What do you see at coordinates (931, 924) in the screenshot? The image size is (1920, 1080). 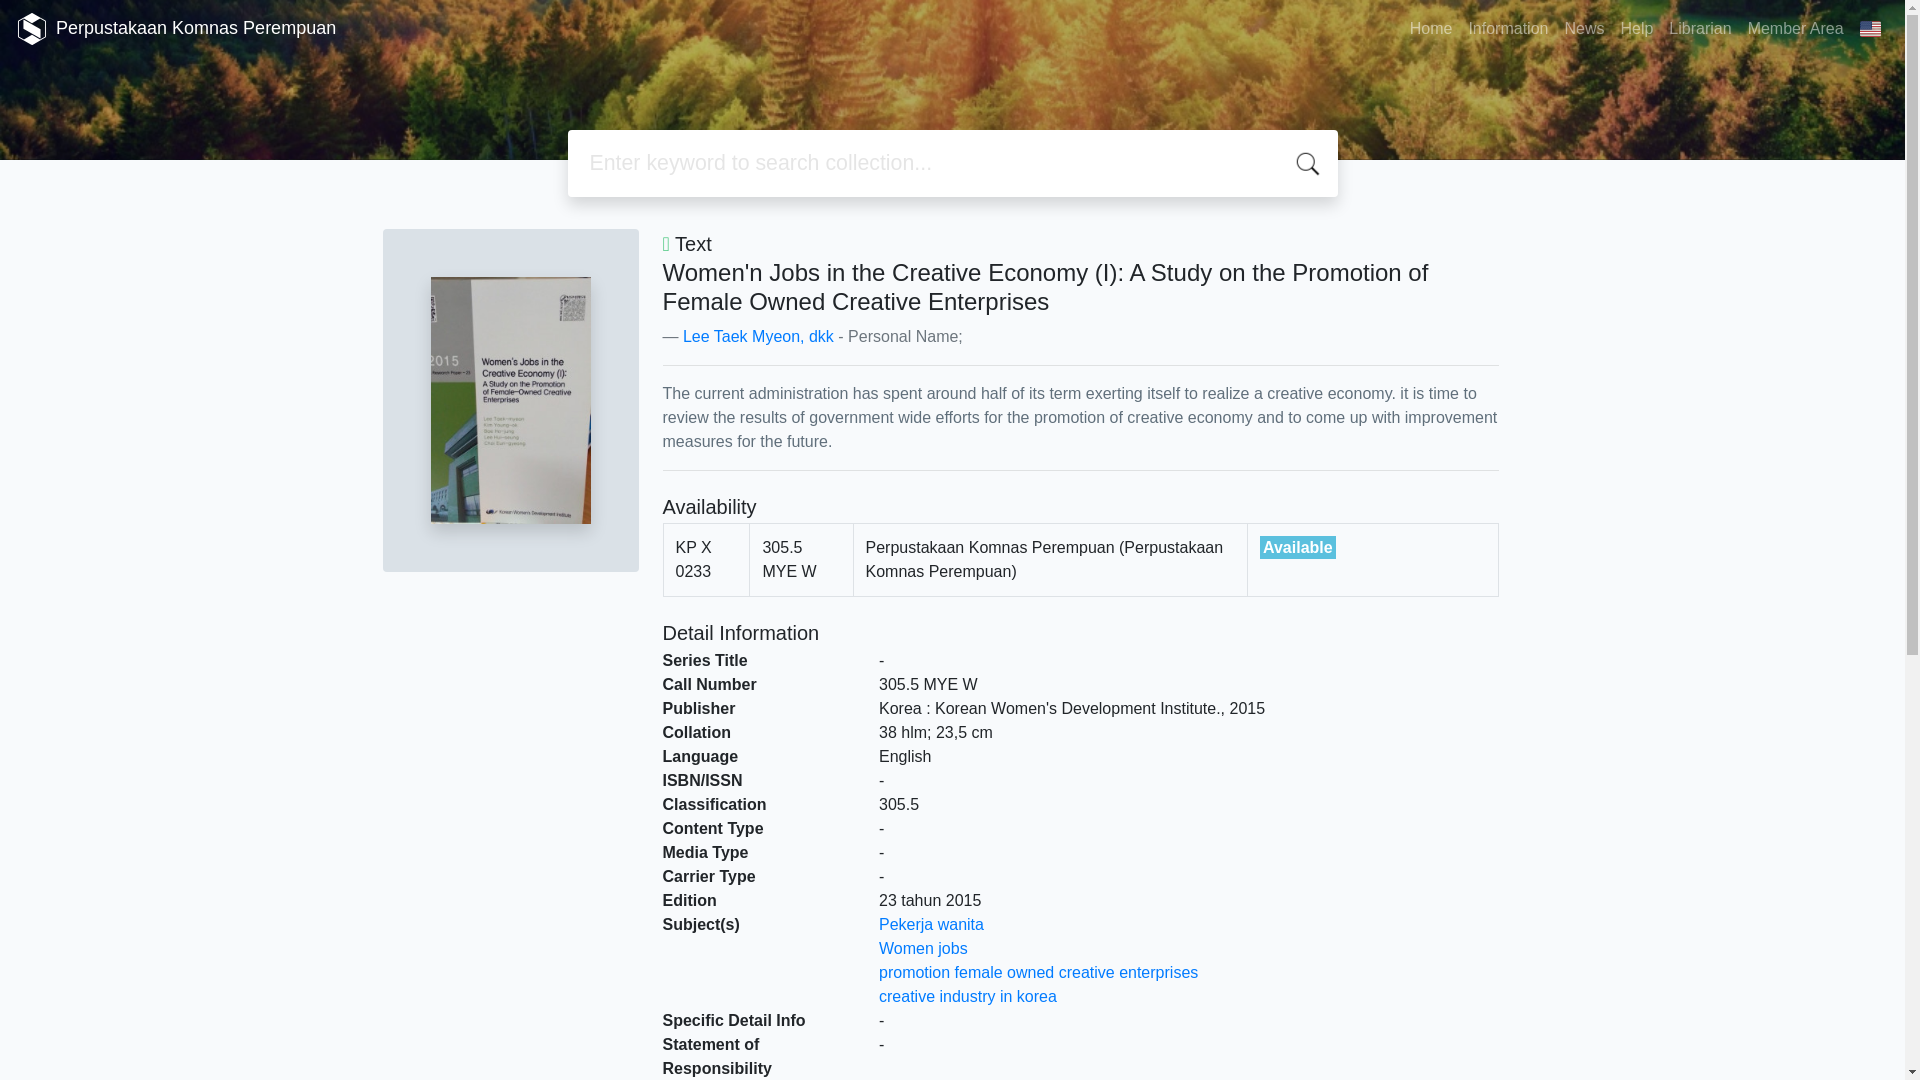 I see `Click to view others documents with this subject` at bounding box center [931, 924].